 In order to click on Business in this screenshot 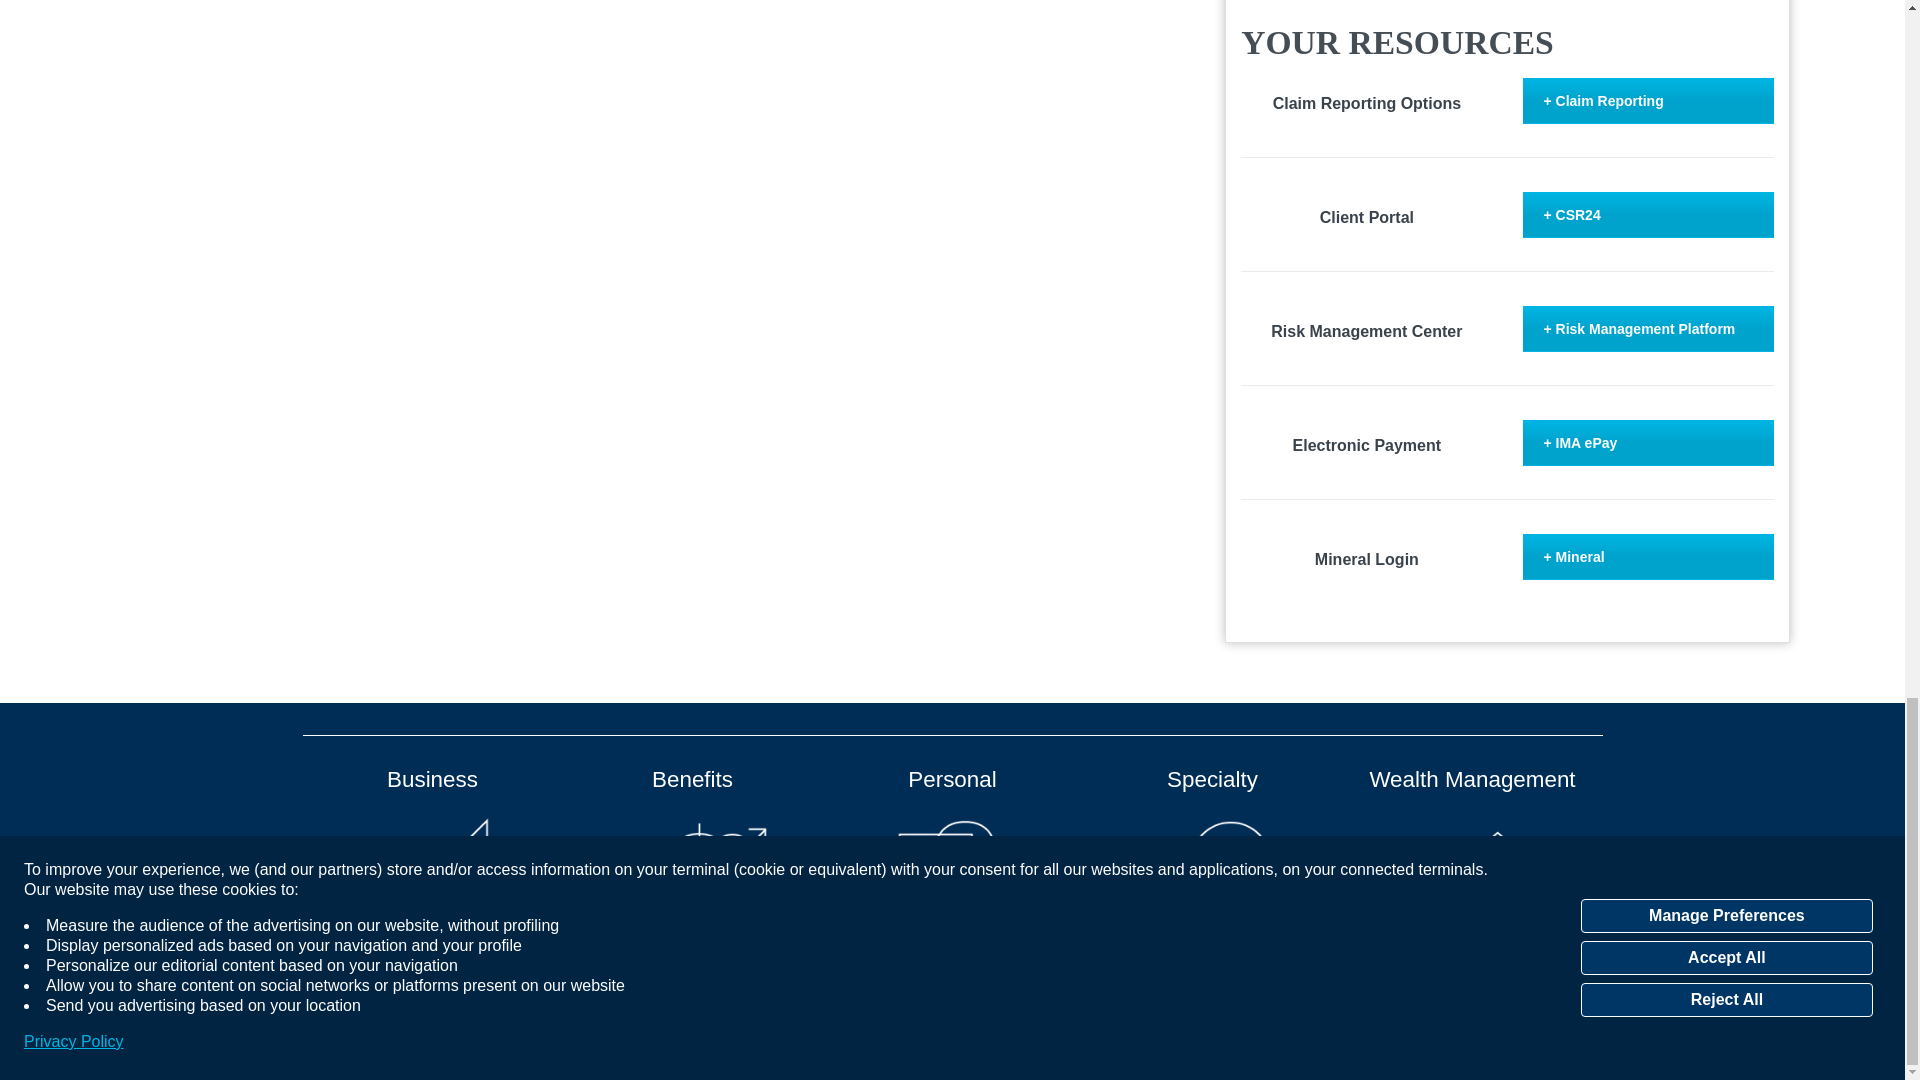, I will do `click(432, 854)`.